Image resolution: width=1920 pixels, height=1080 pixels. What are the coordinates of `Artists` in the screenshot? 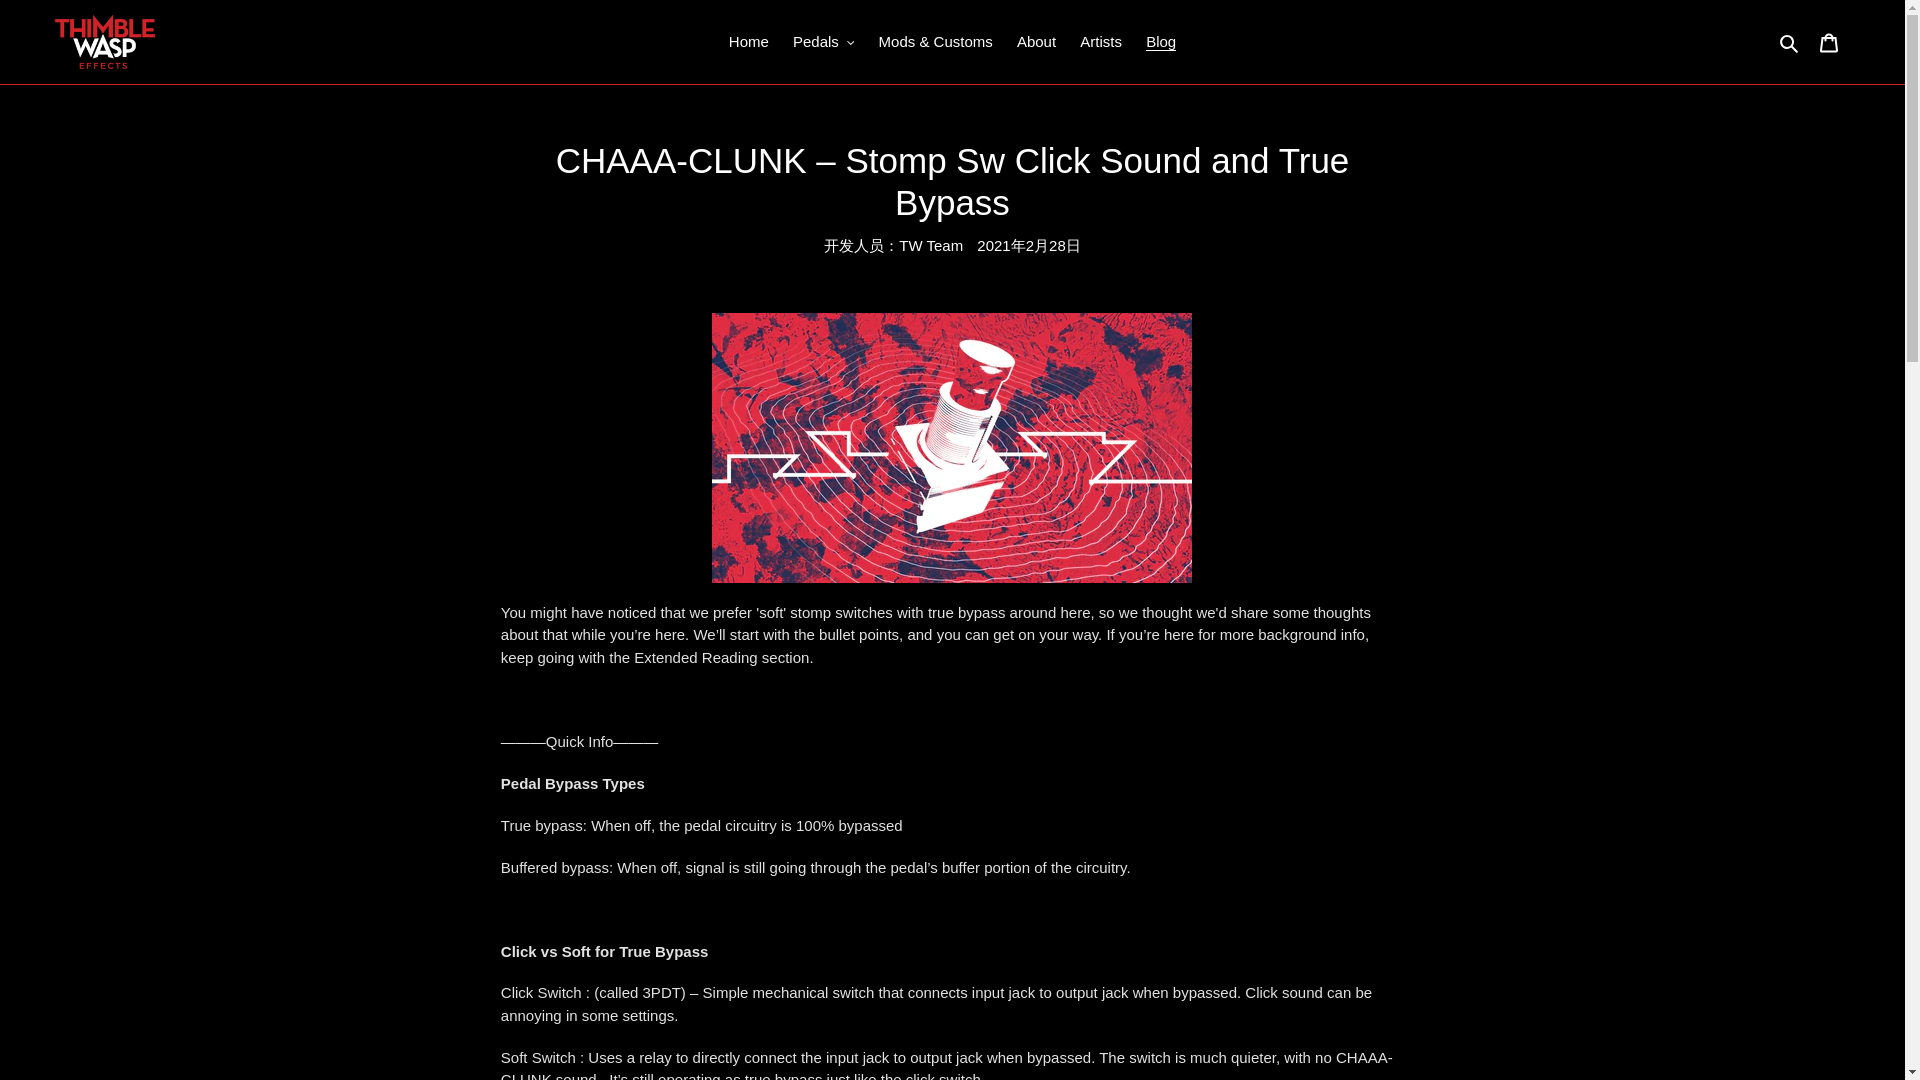 It's located at (1100, 42).